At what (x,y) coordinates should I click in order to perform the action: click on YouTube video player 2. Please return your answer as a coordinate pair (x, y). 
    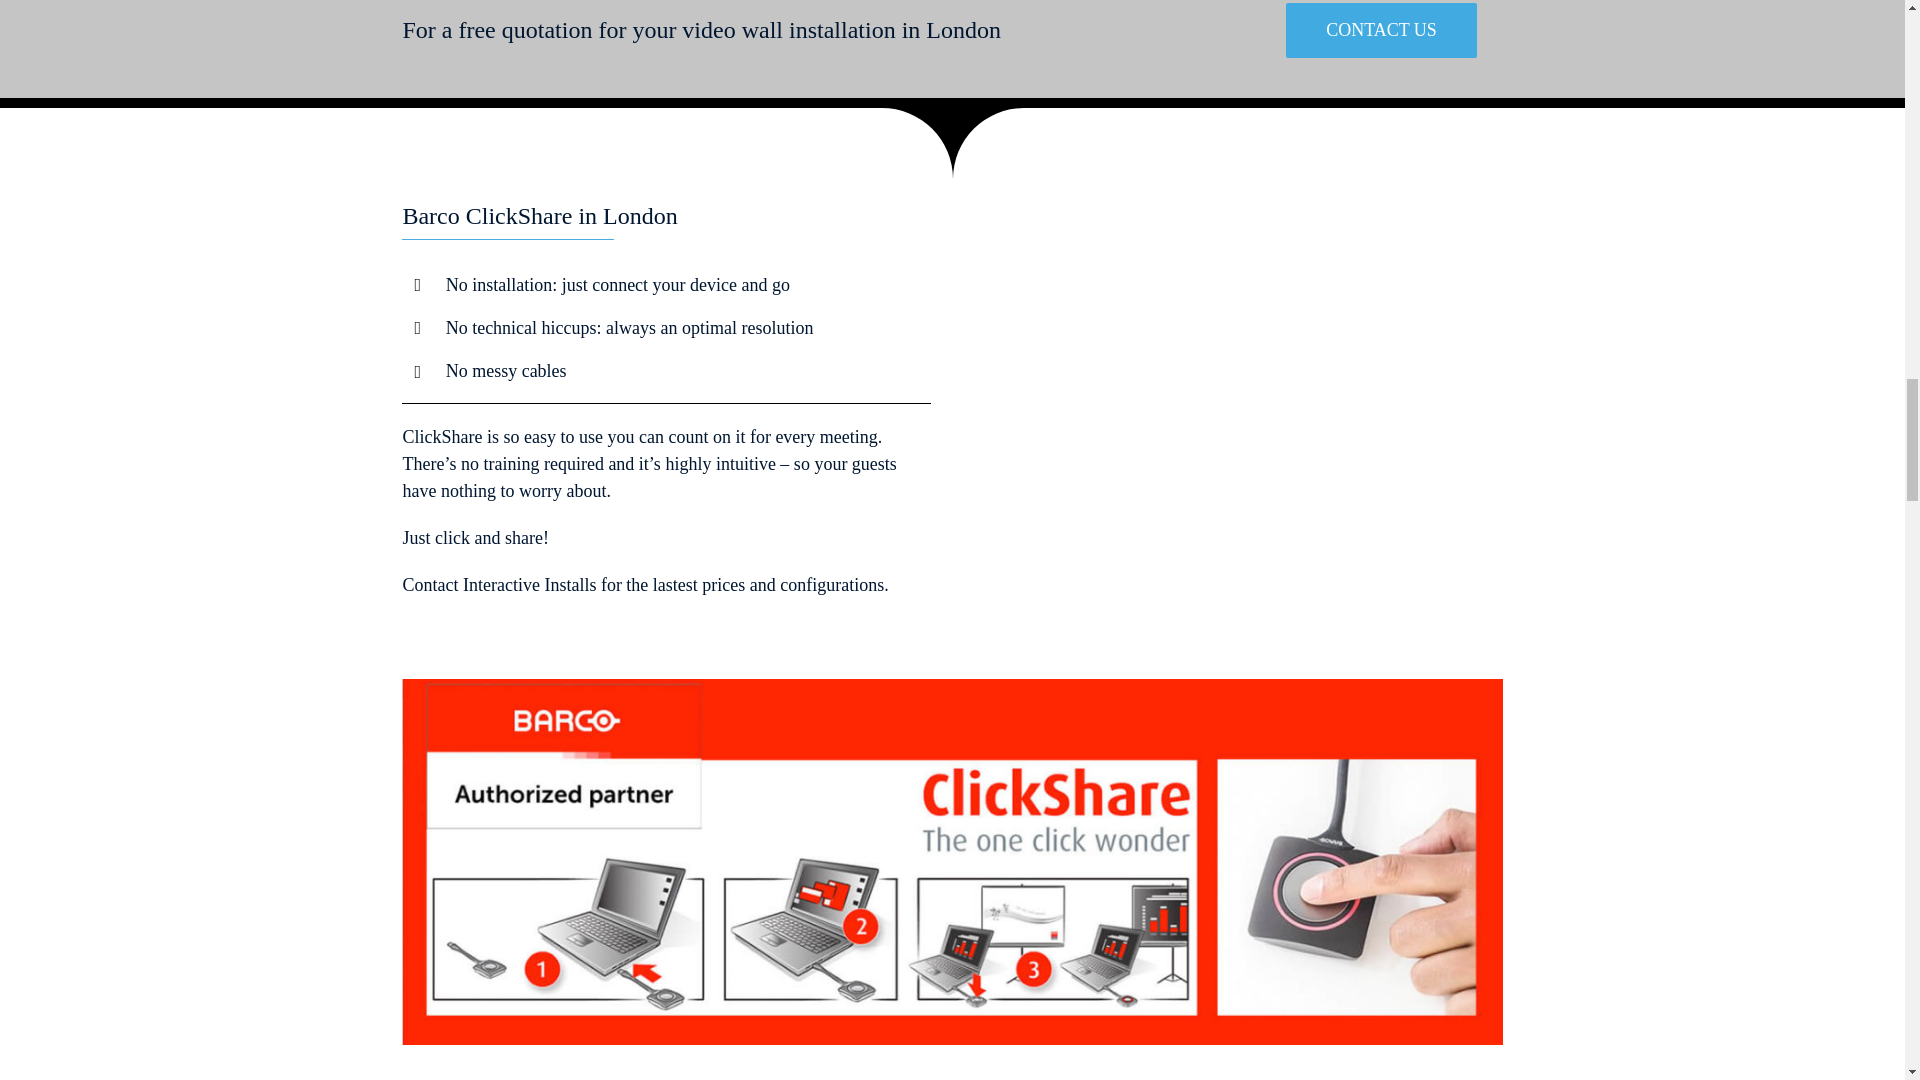
    Looking at the image, I should click on (1237, 398).